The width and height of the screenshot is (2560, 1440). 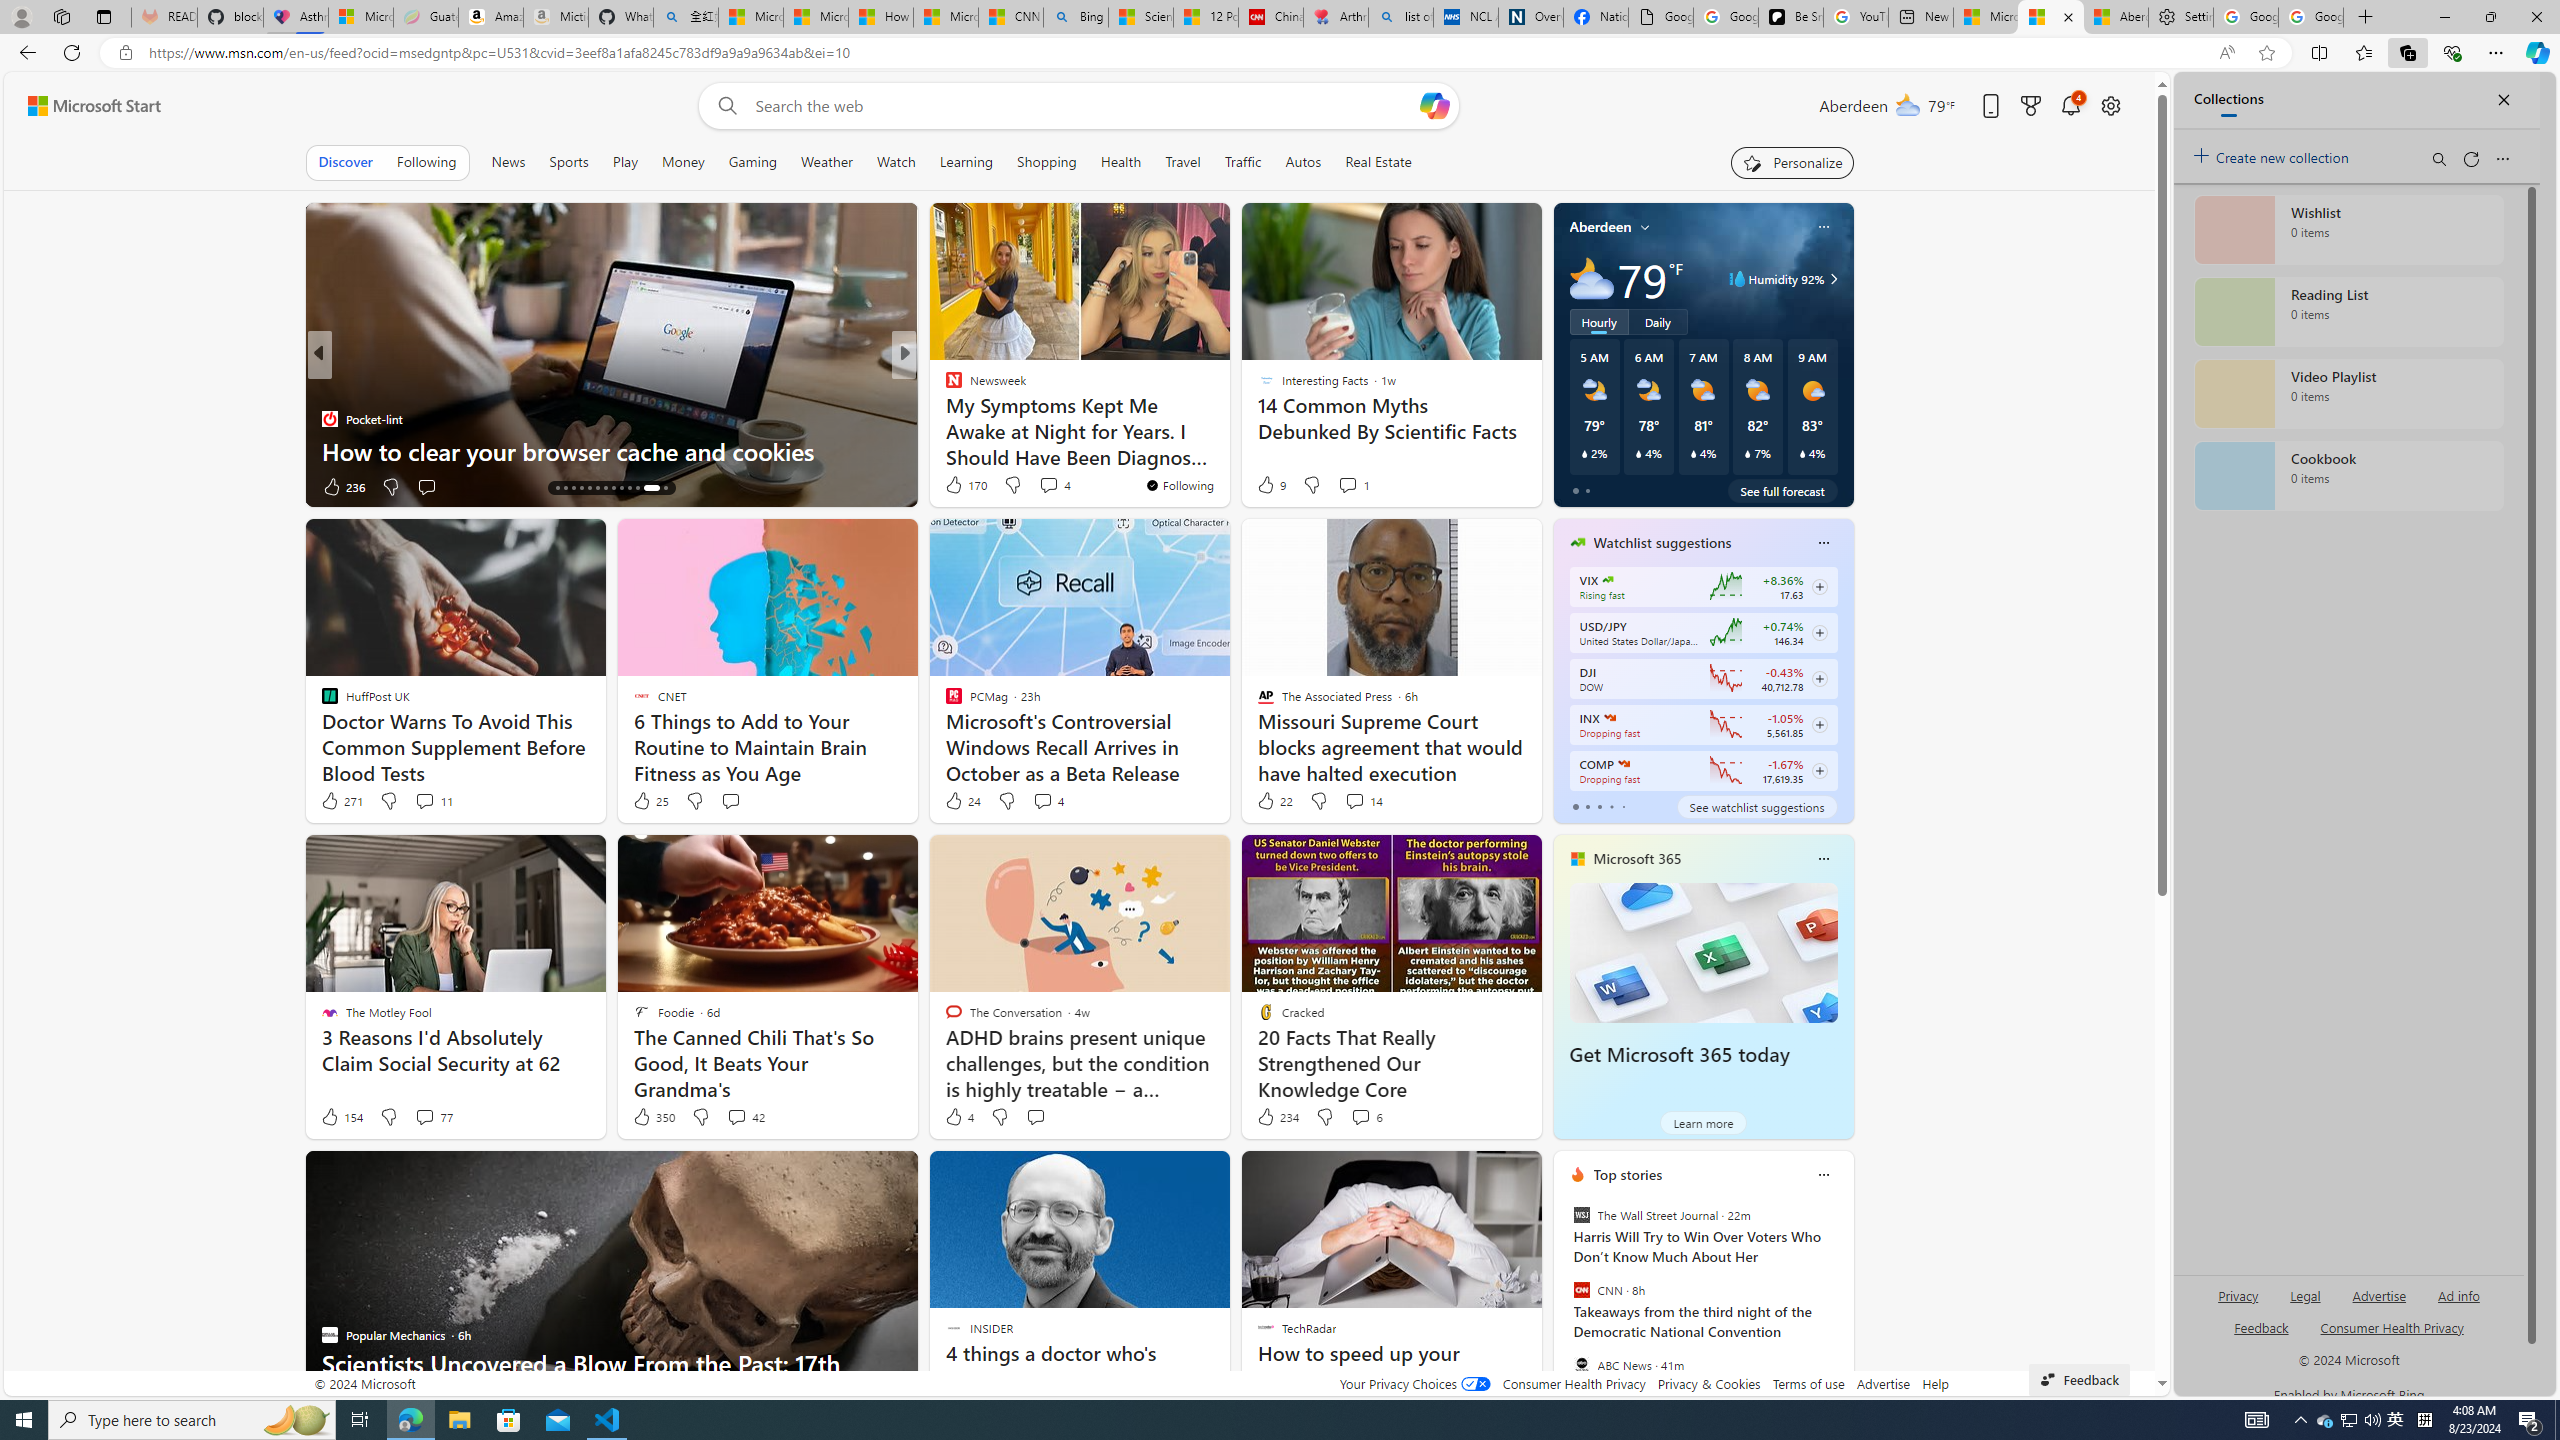 I want to click on AutomationID: tab-26, so click(x=661, y=488).